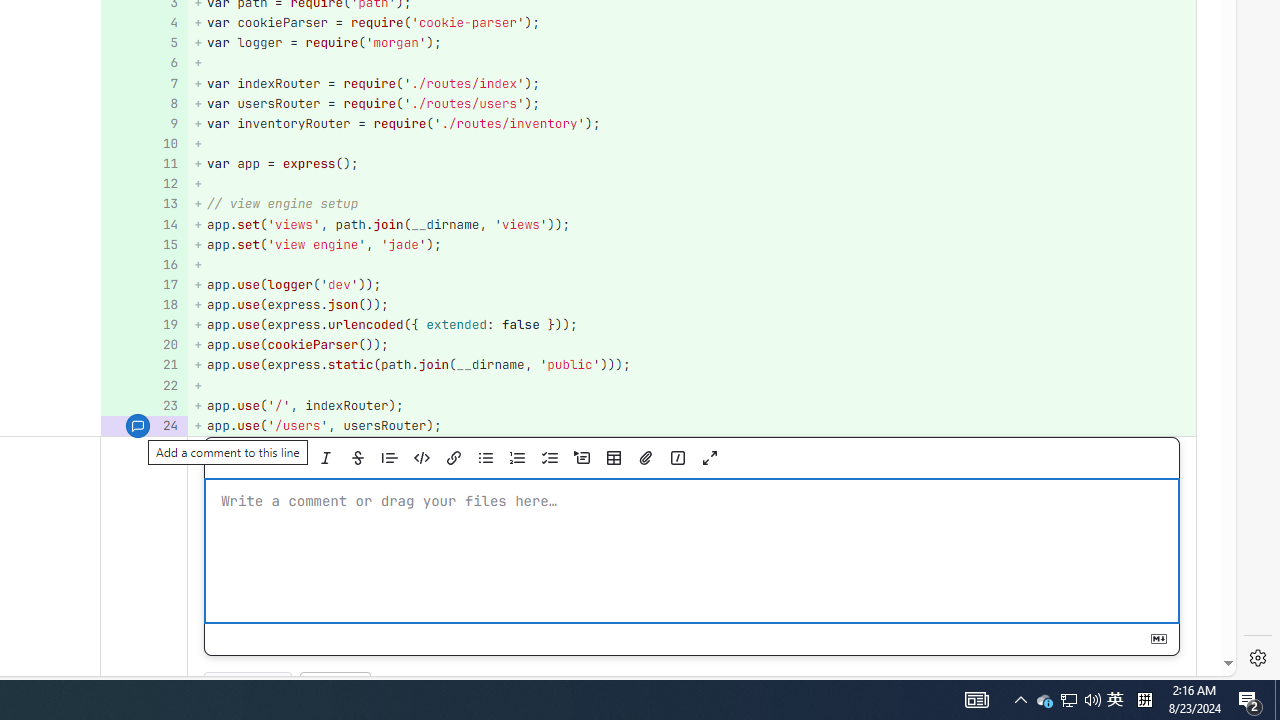  I want to click on Add a comment to this line, so click(138, 425).